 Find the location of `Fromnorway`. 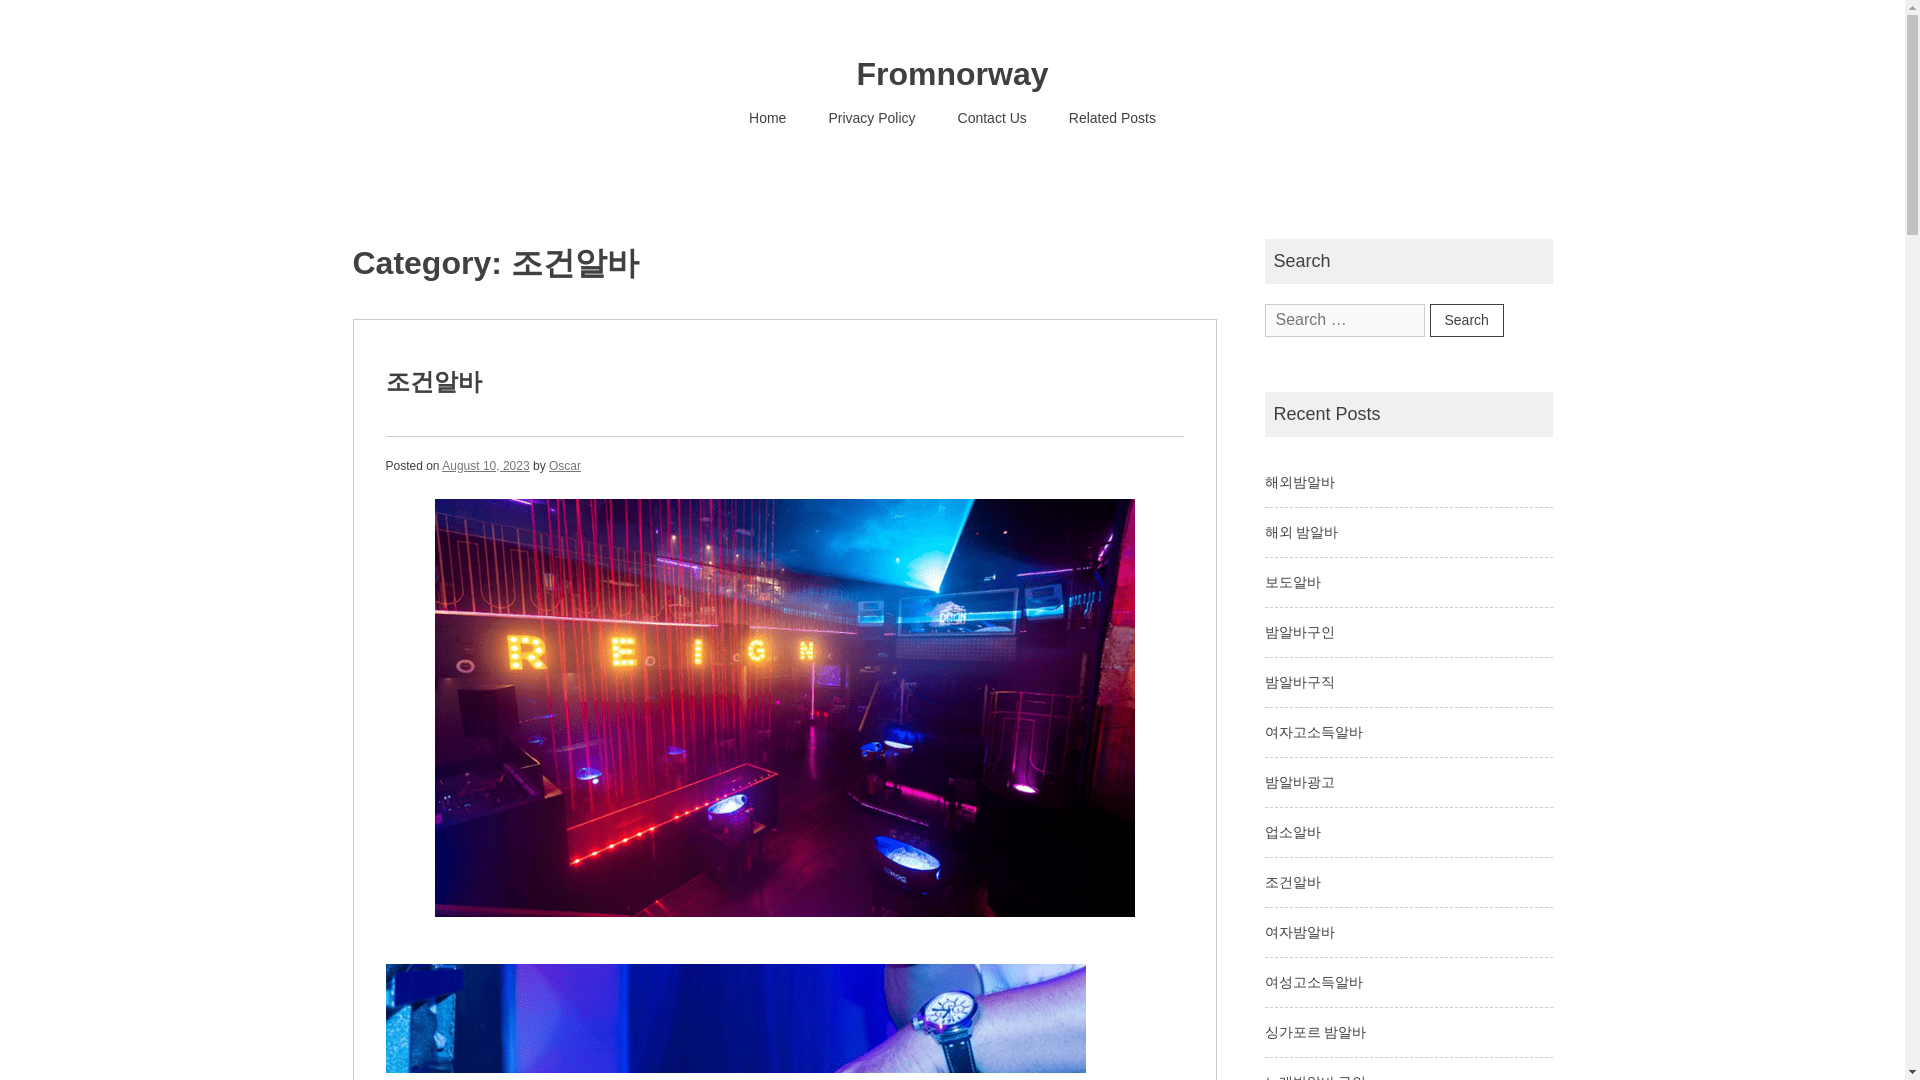

Fromnorway is located at coordinates (952, 74).